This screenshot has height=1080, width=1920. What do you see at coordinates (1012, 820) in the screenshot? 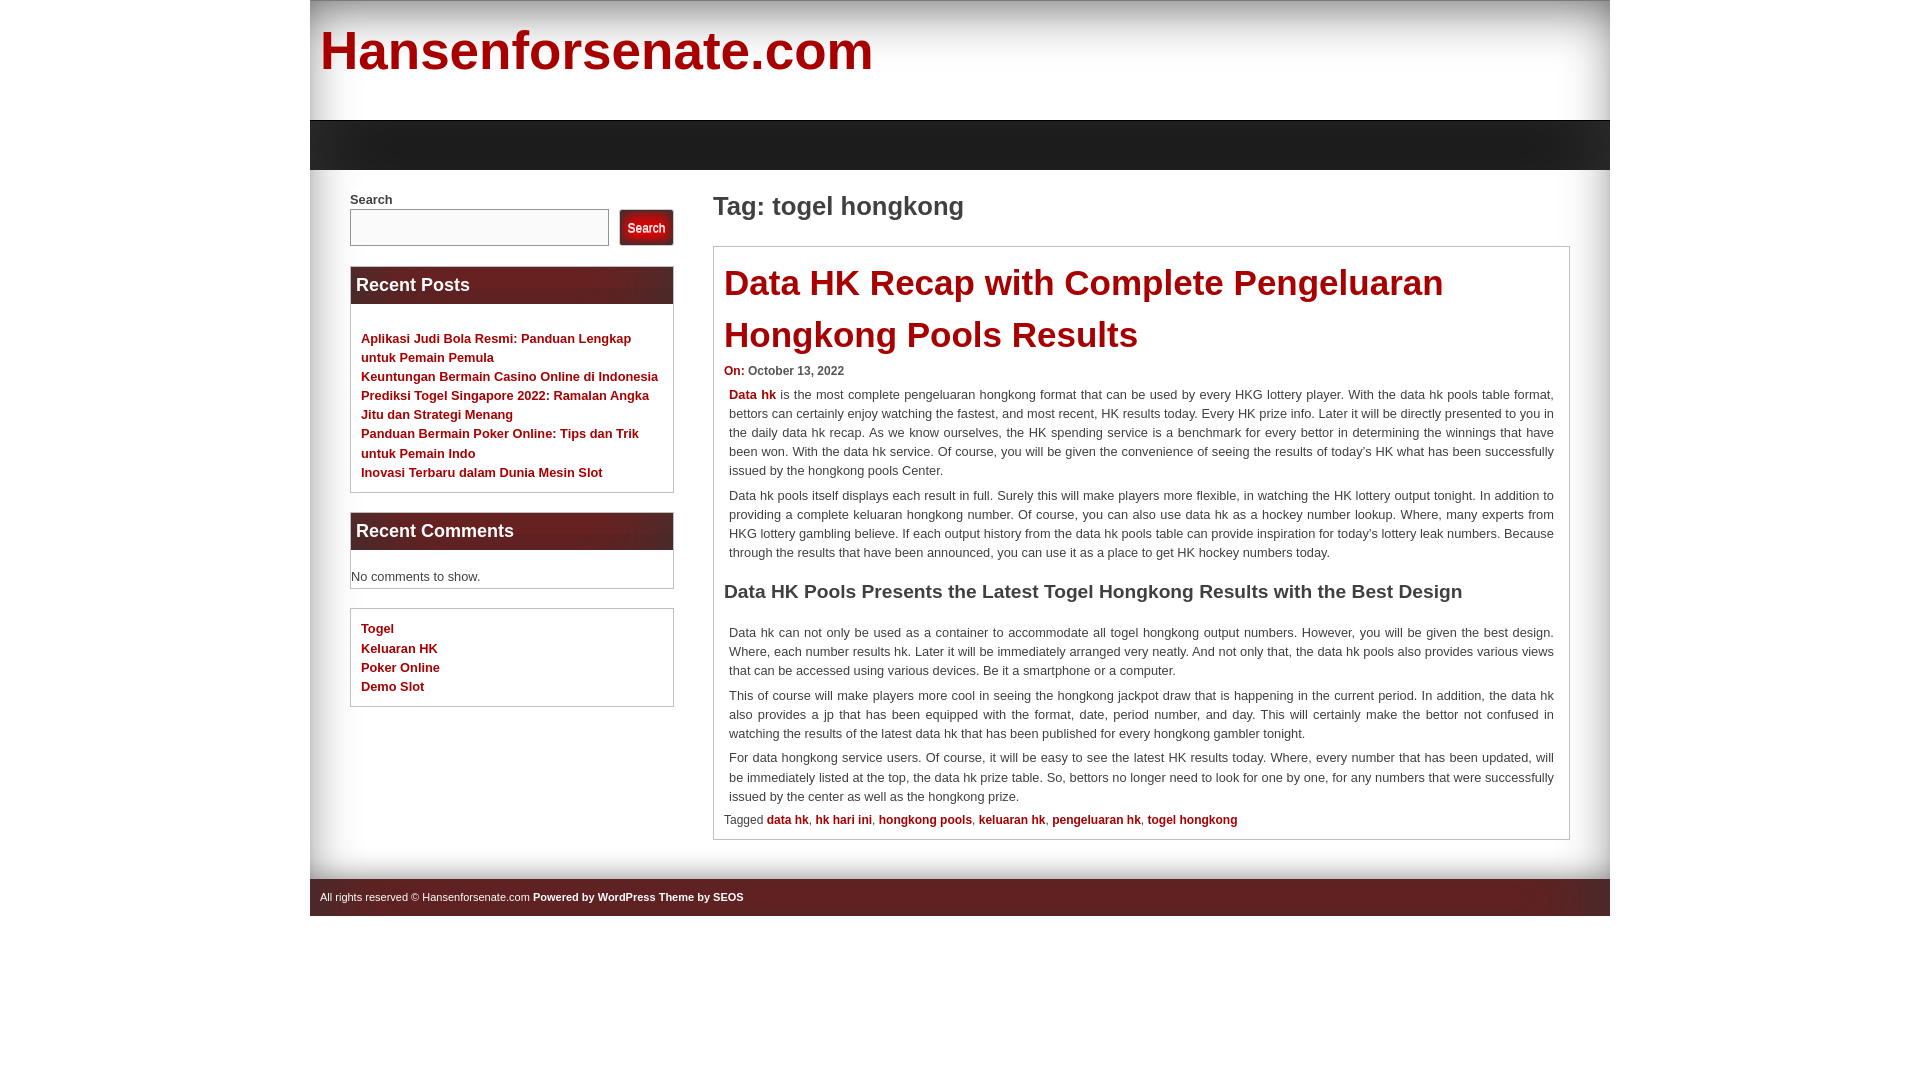
I see `keluaran hk` at bounding box center [1012, 820].